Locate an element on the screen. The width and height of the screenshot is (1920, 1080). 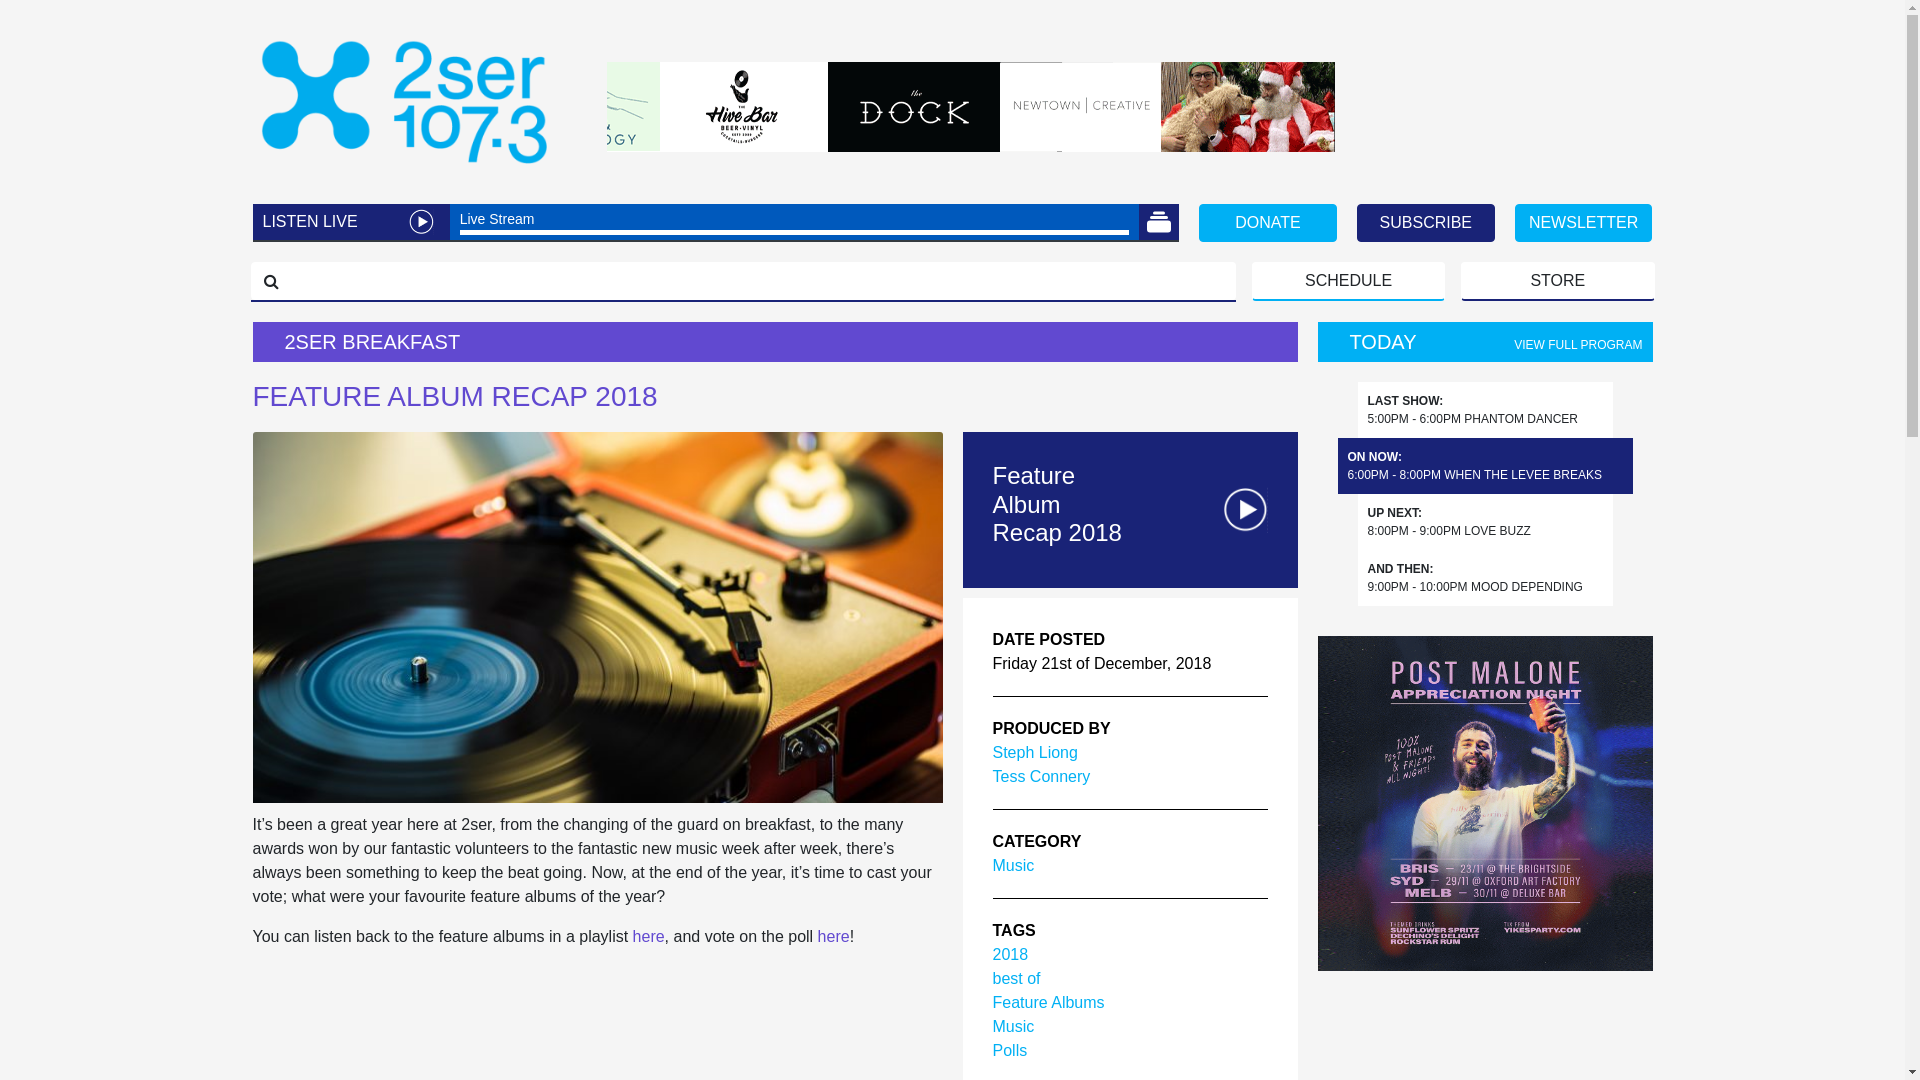
Steph Liong is located at coordinates (1034, 752).